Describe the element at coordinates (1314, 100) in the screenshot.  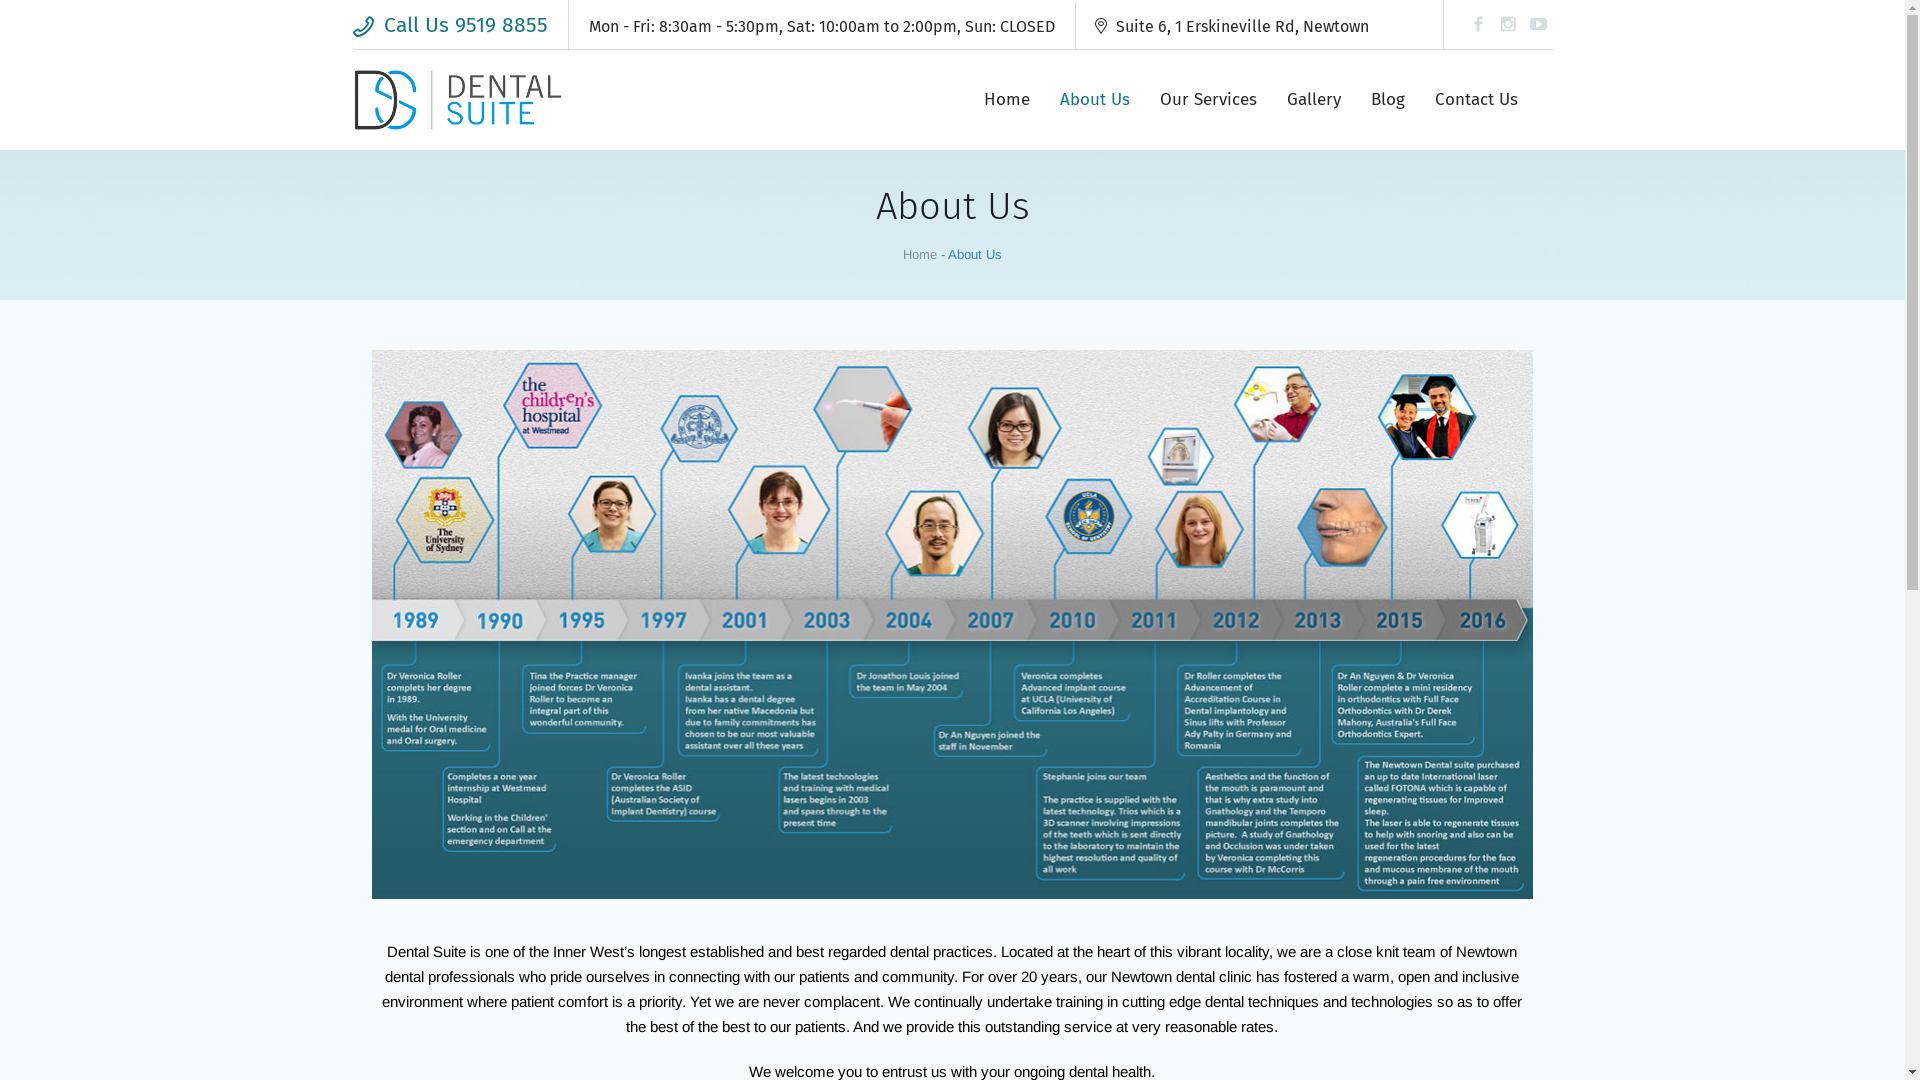
I see `Gallery` at that location.